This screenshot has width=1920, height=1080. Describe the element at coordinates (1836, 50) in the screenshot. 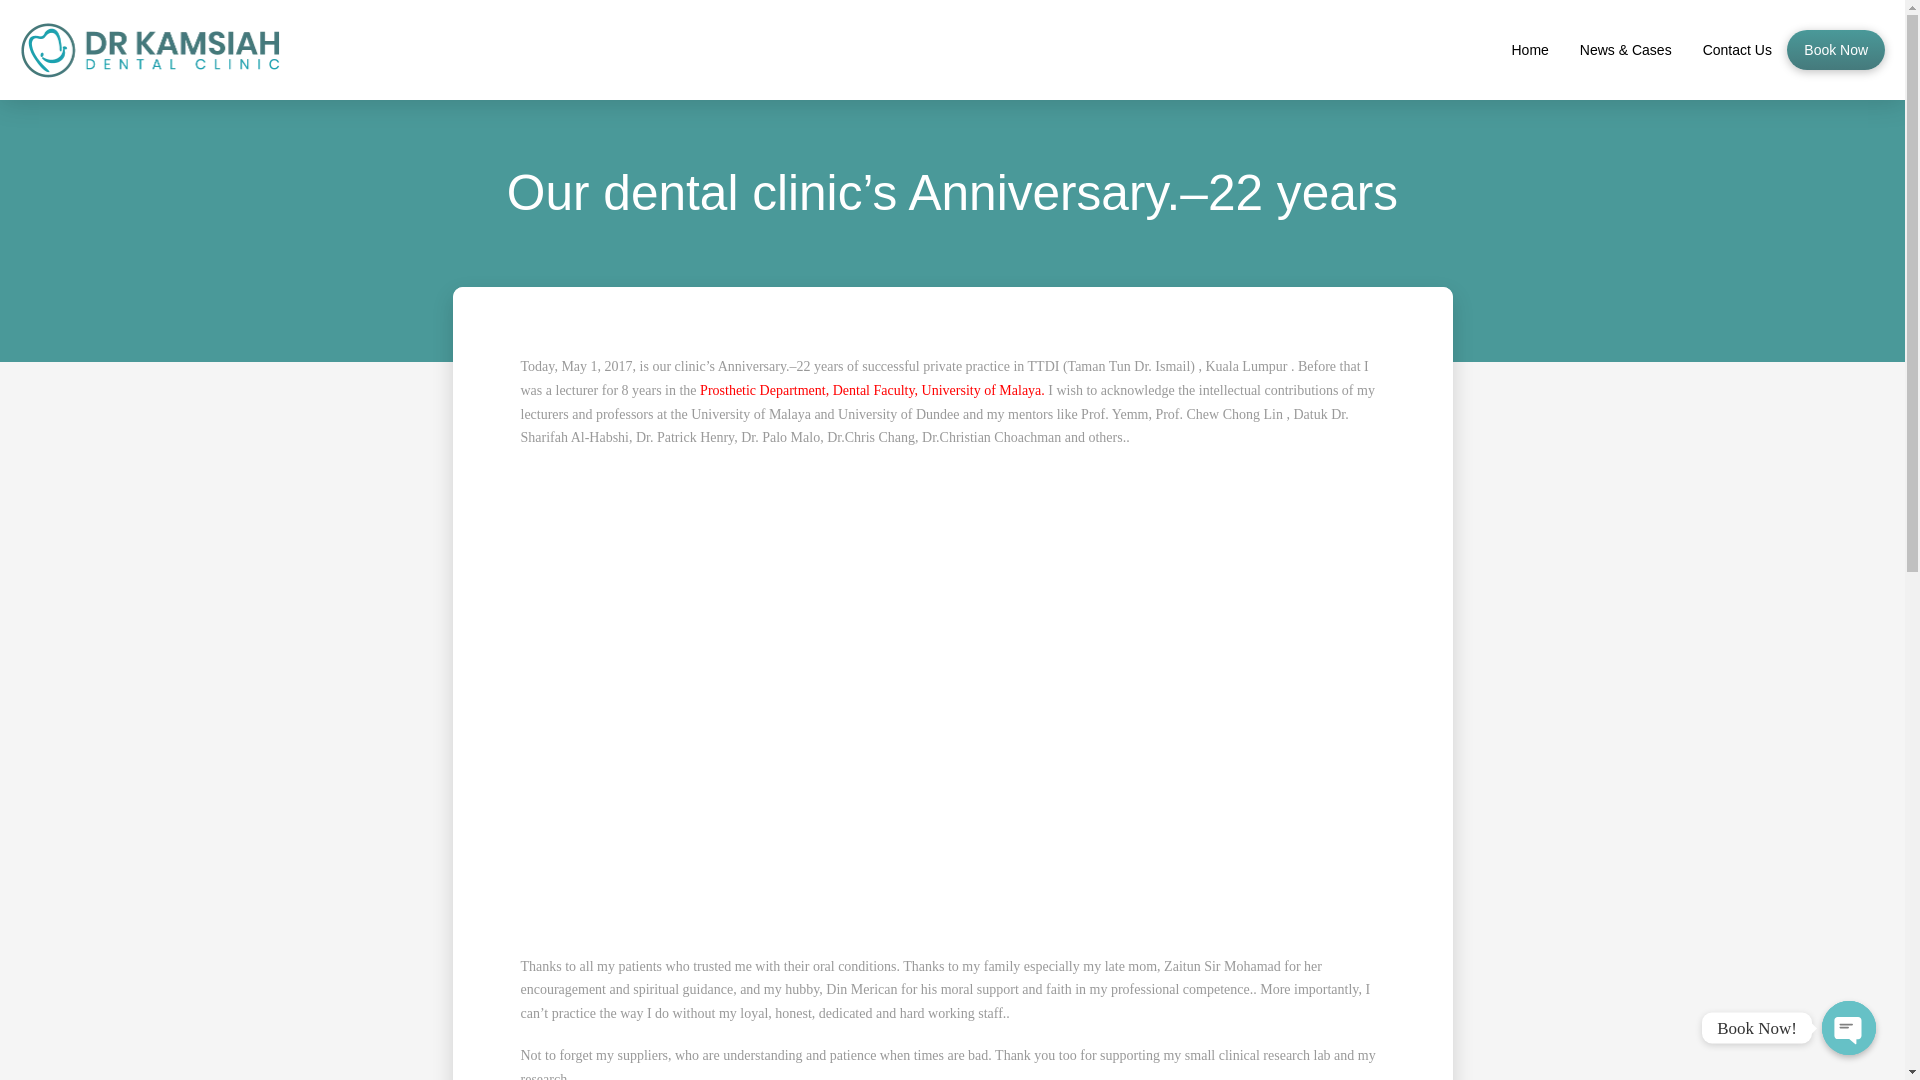

I see `Book Now` at that location.